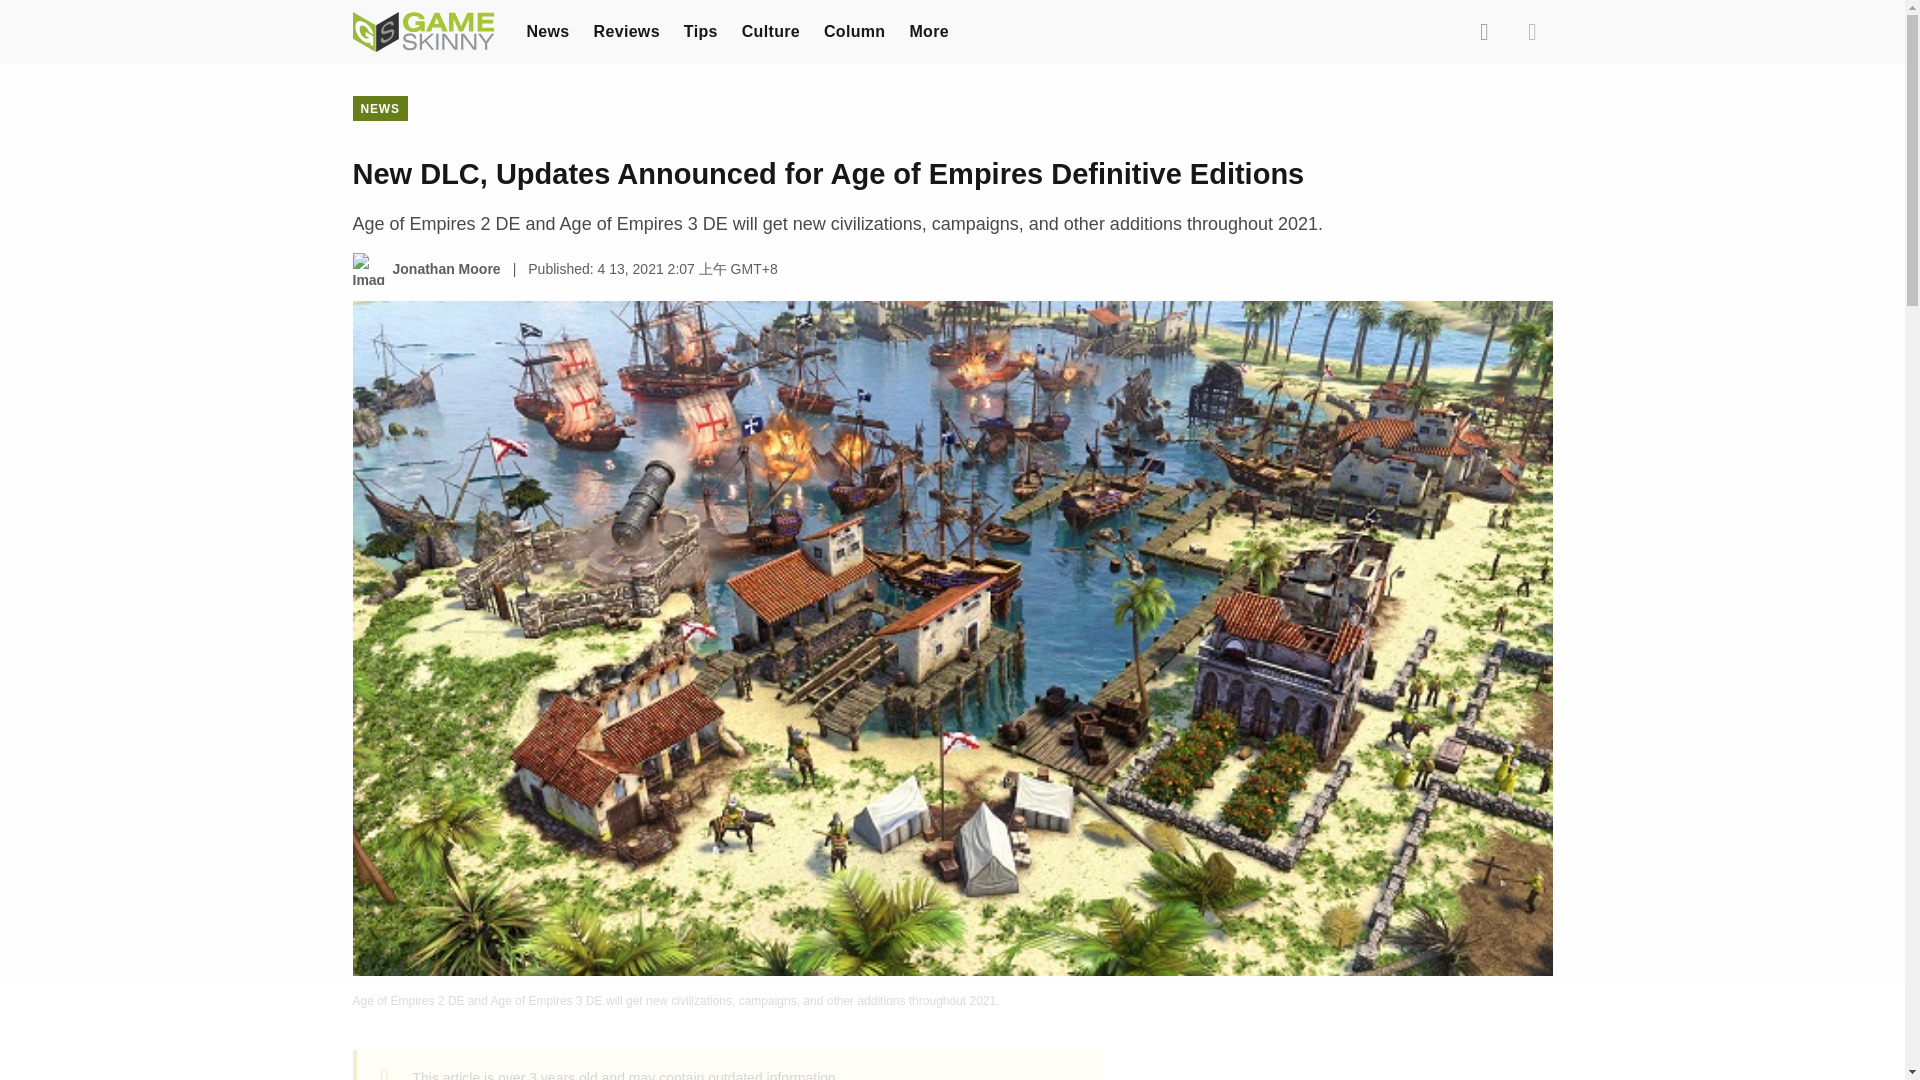 The image size is (1920, 1080). What do you see at coordinates (379, 108) in the screenshot?
I see `NEWS` at bounding box center [379, 108].